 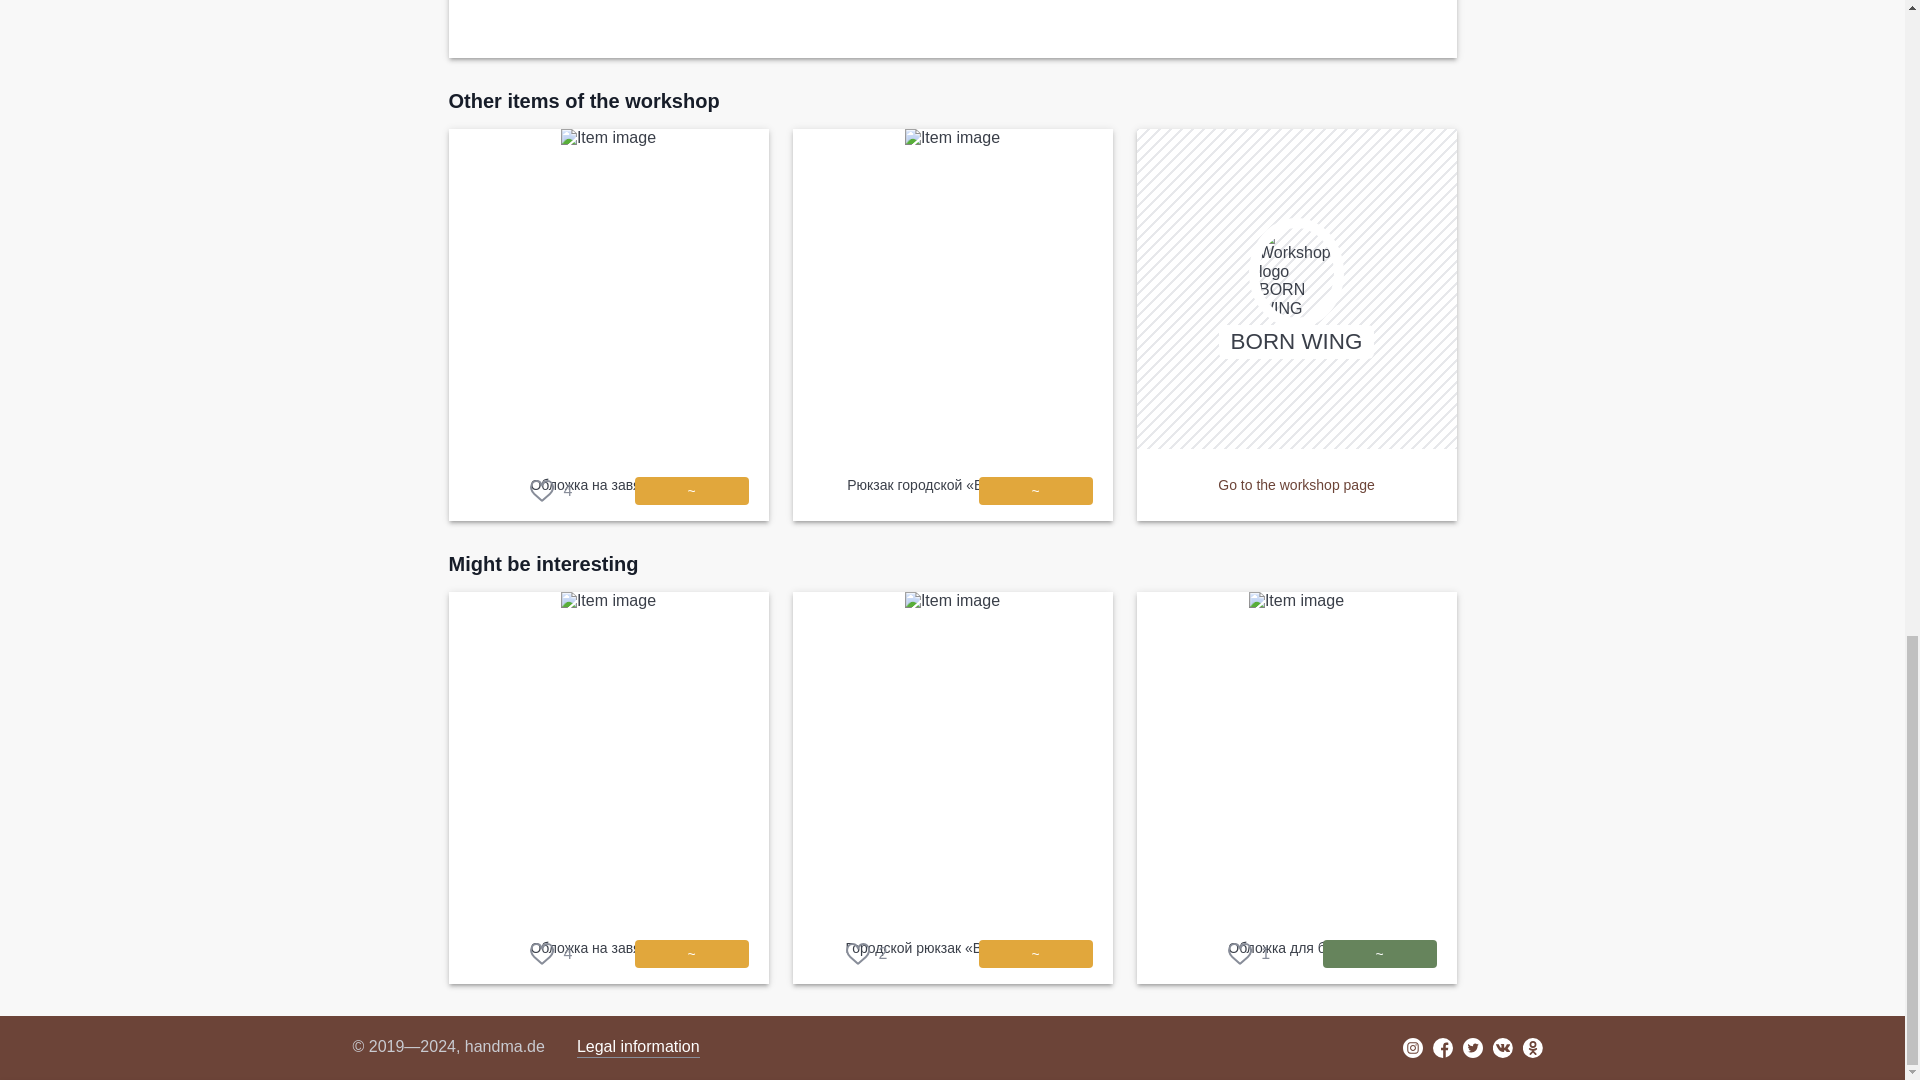 I want to click on On order. Proceed to creating an order, so click(x=1034, y=491).